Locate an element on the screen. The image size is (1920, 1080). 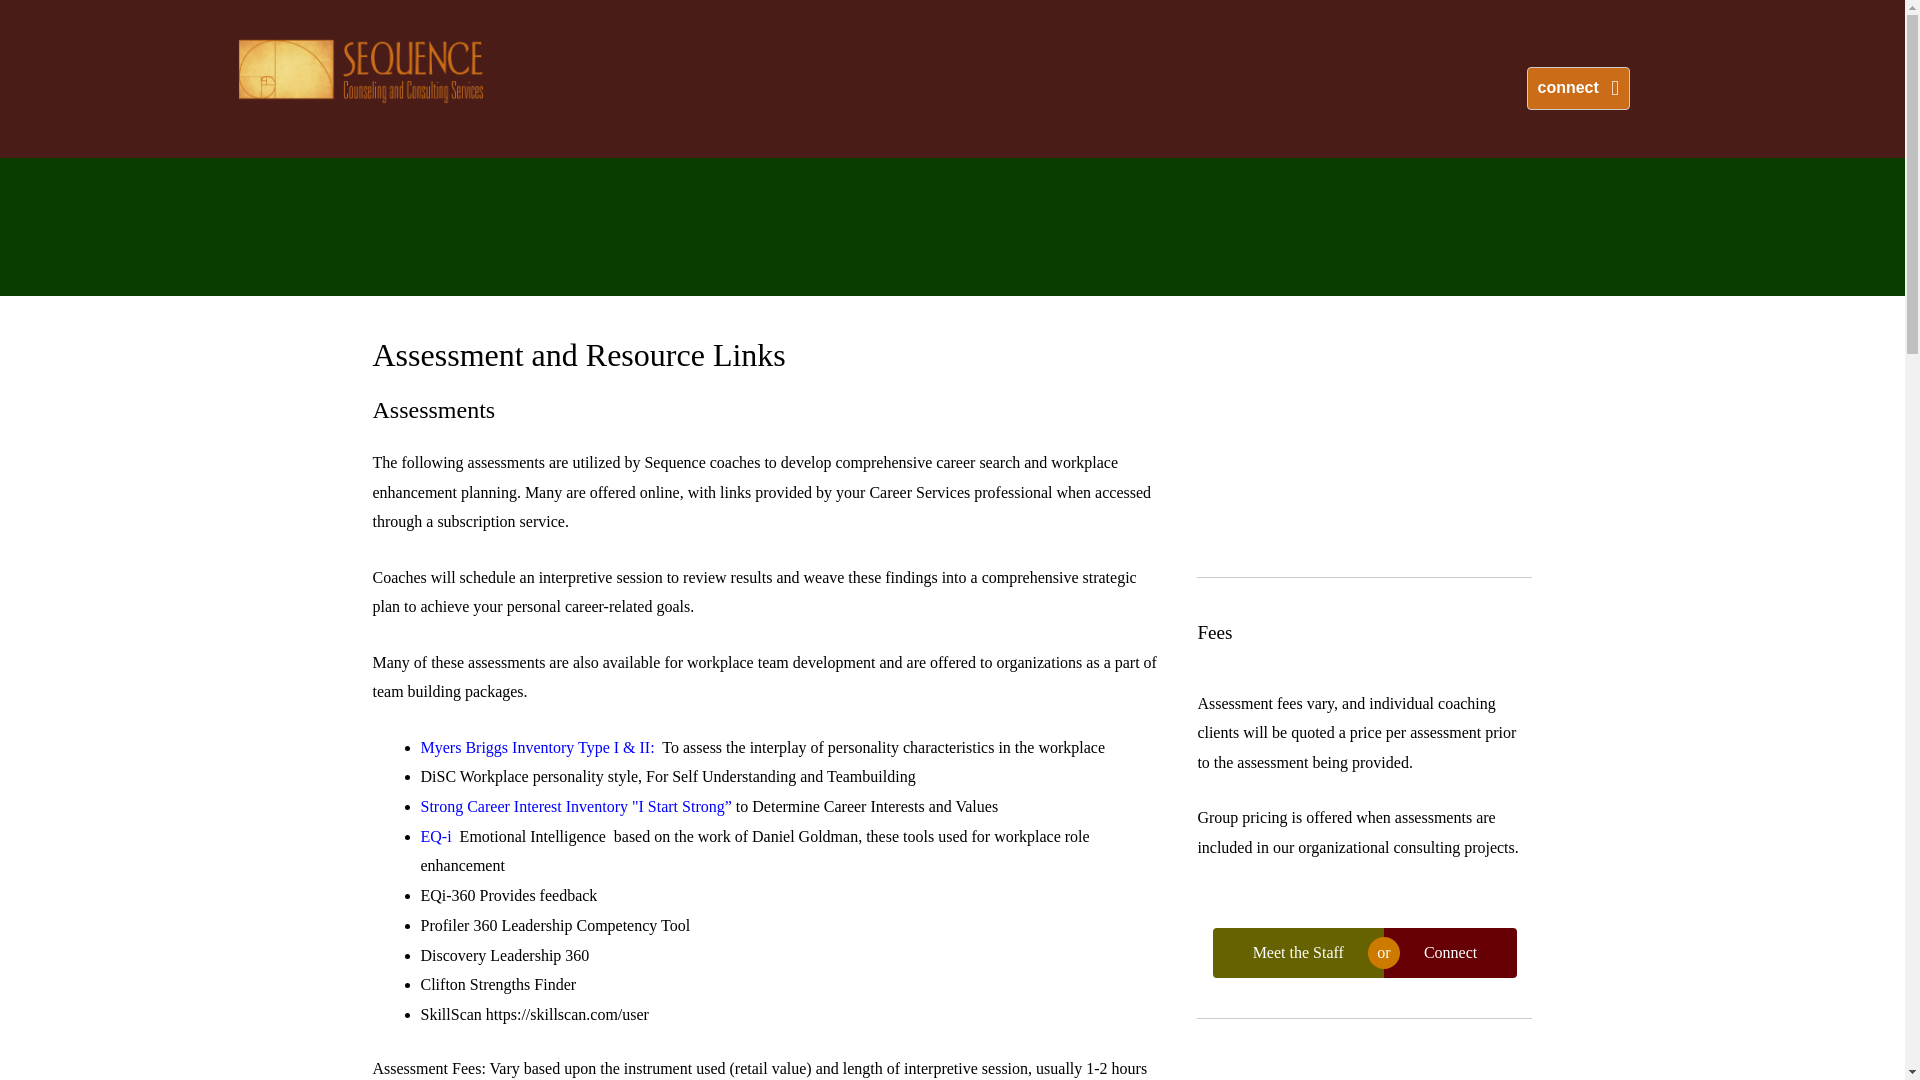
SequenceLogo is located at coordinates (360, 70).